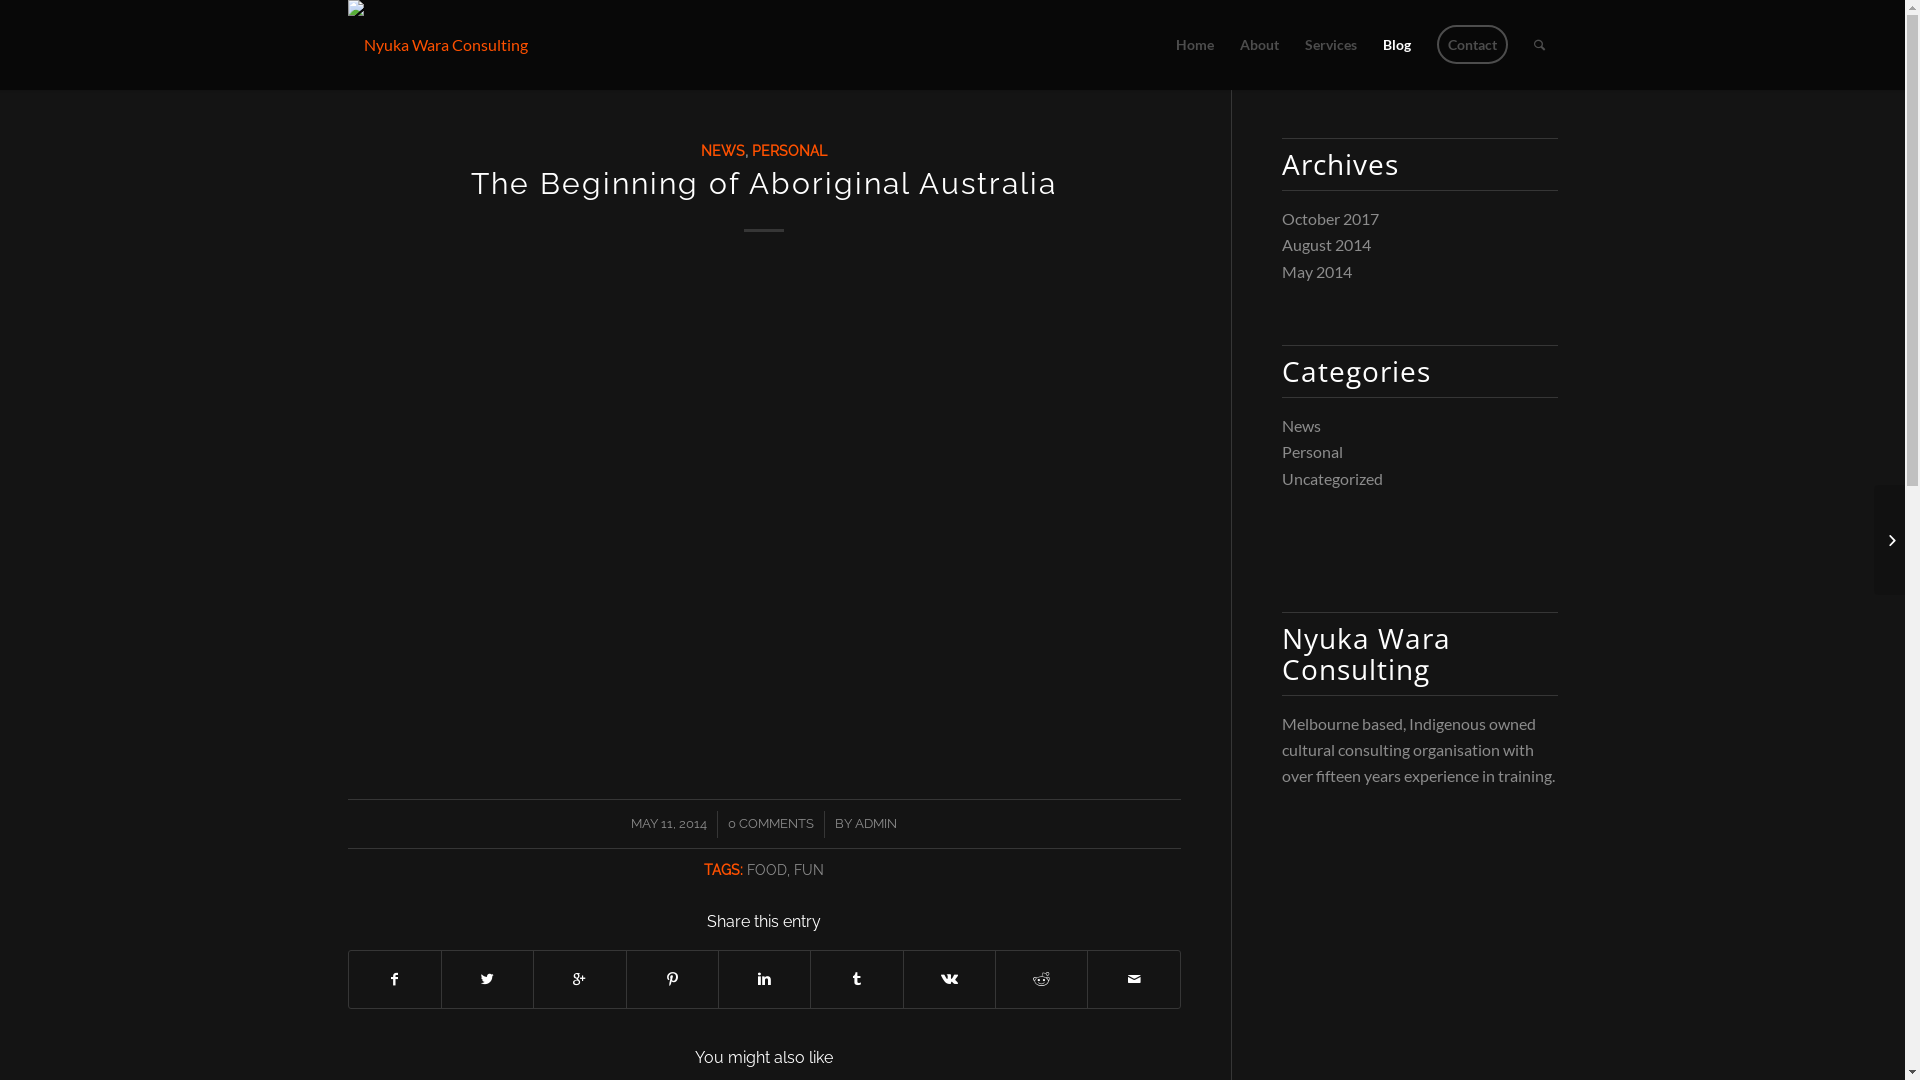 Image resolution: width=1920 pixels, height=1080 pixels. I want to click on Blog, so click(1397, 45).